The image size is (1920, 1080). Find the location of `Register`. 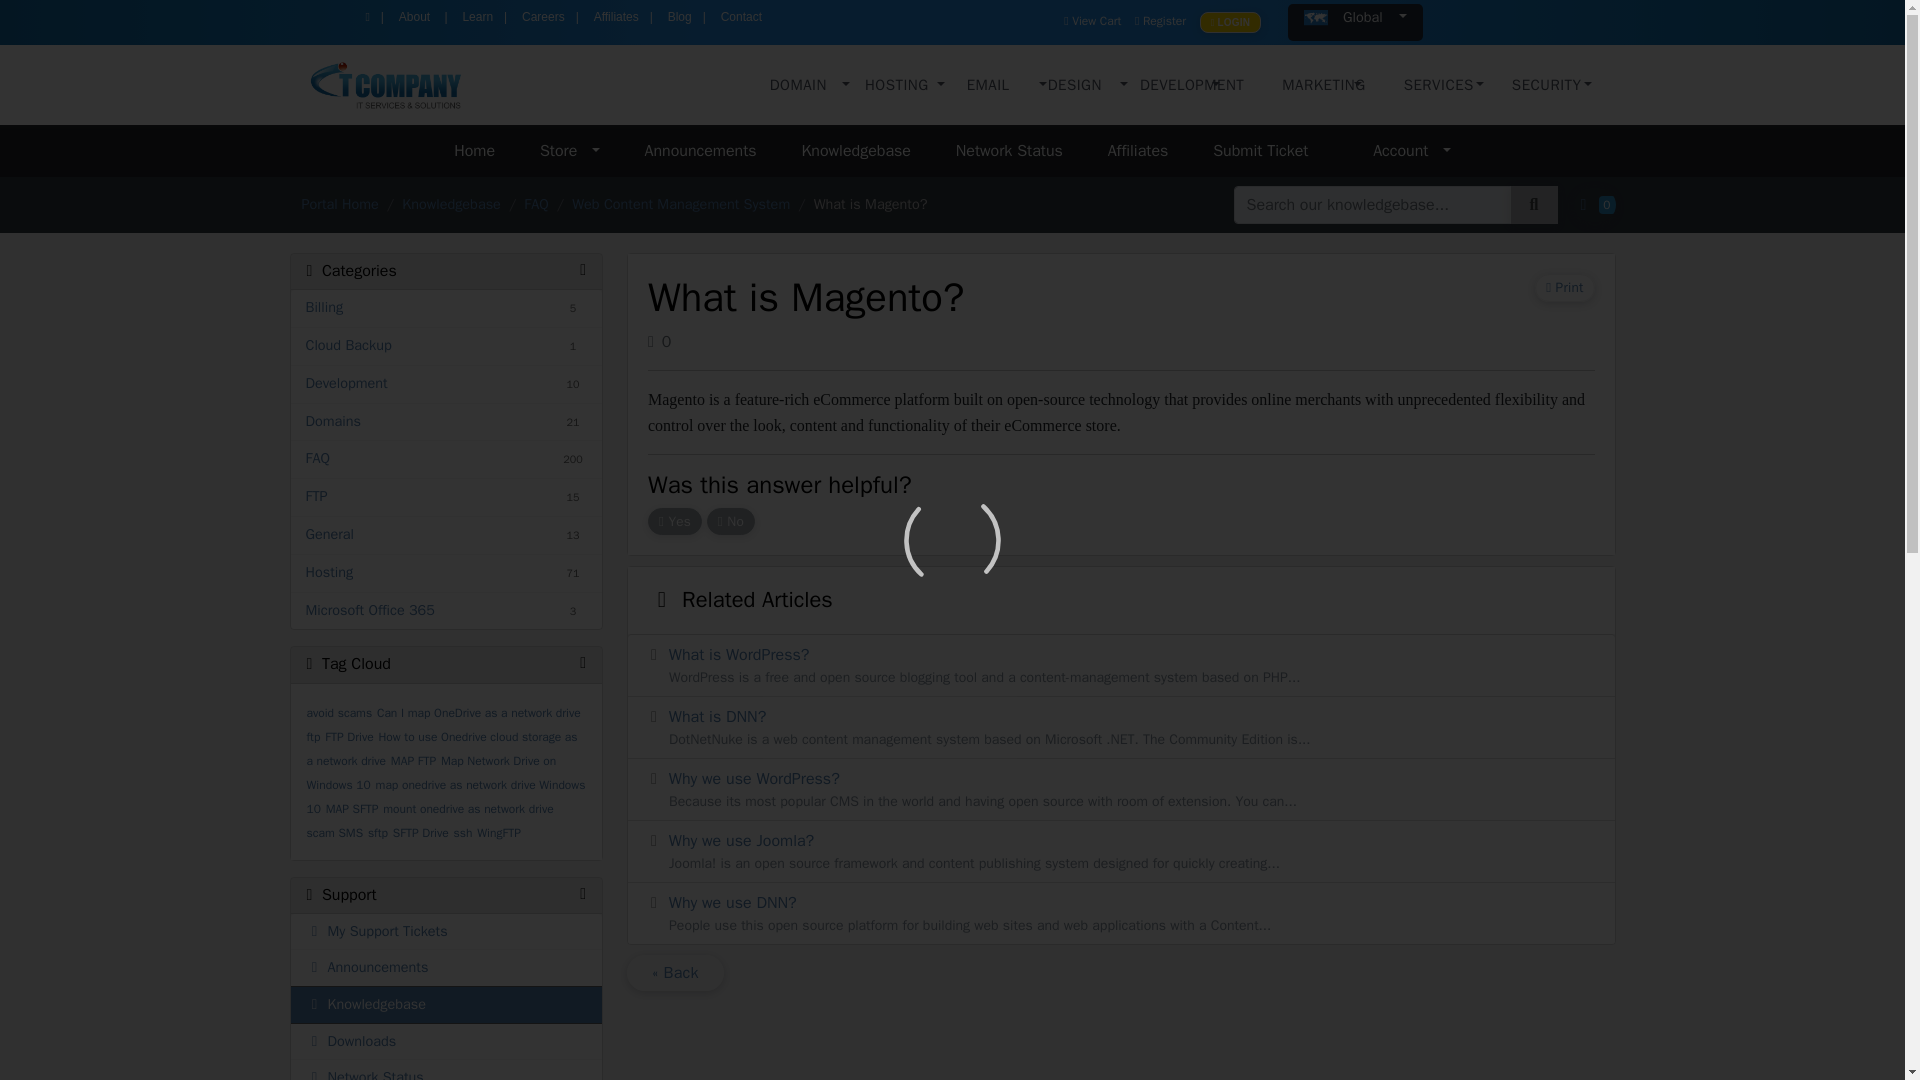

Register is located at coordinates (1160, 20).